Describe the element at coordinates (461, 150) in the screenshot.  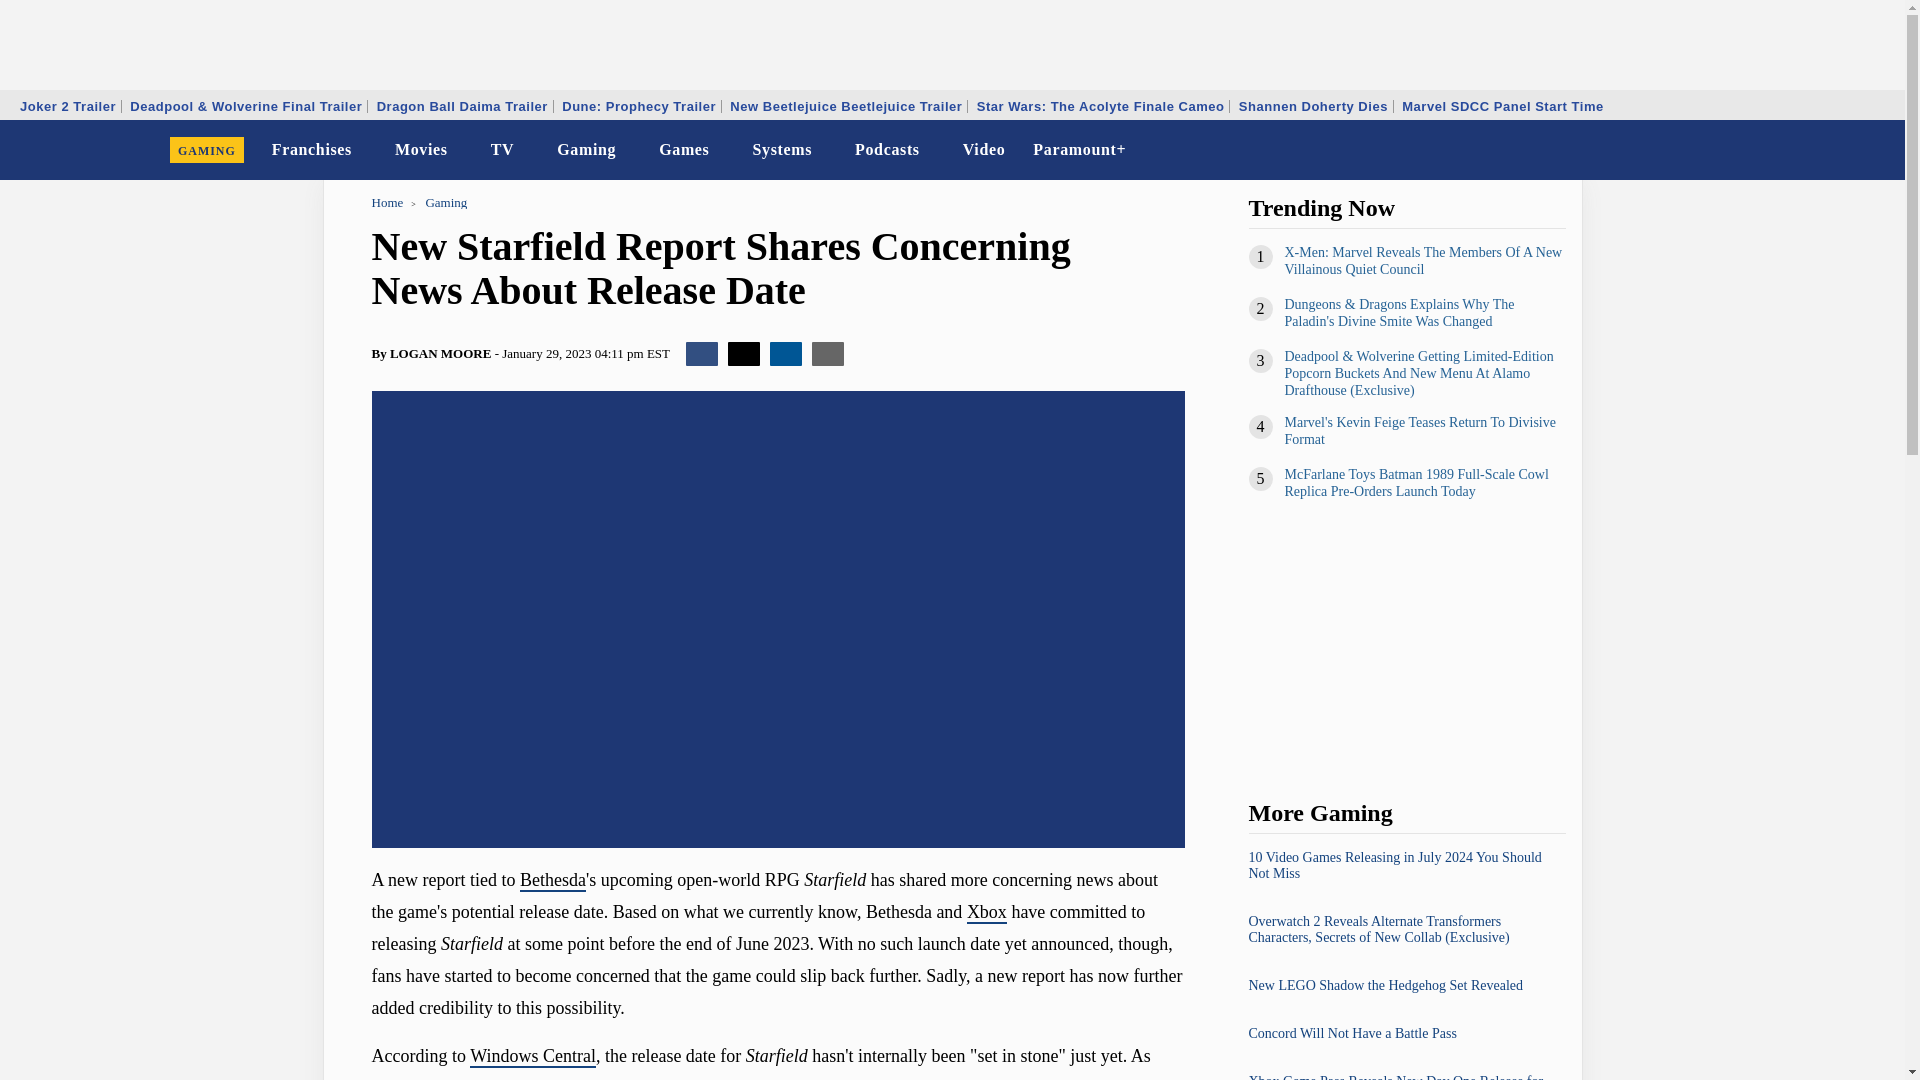
I see `Arrow` at that location.